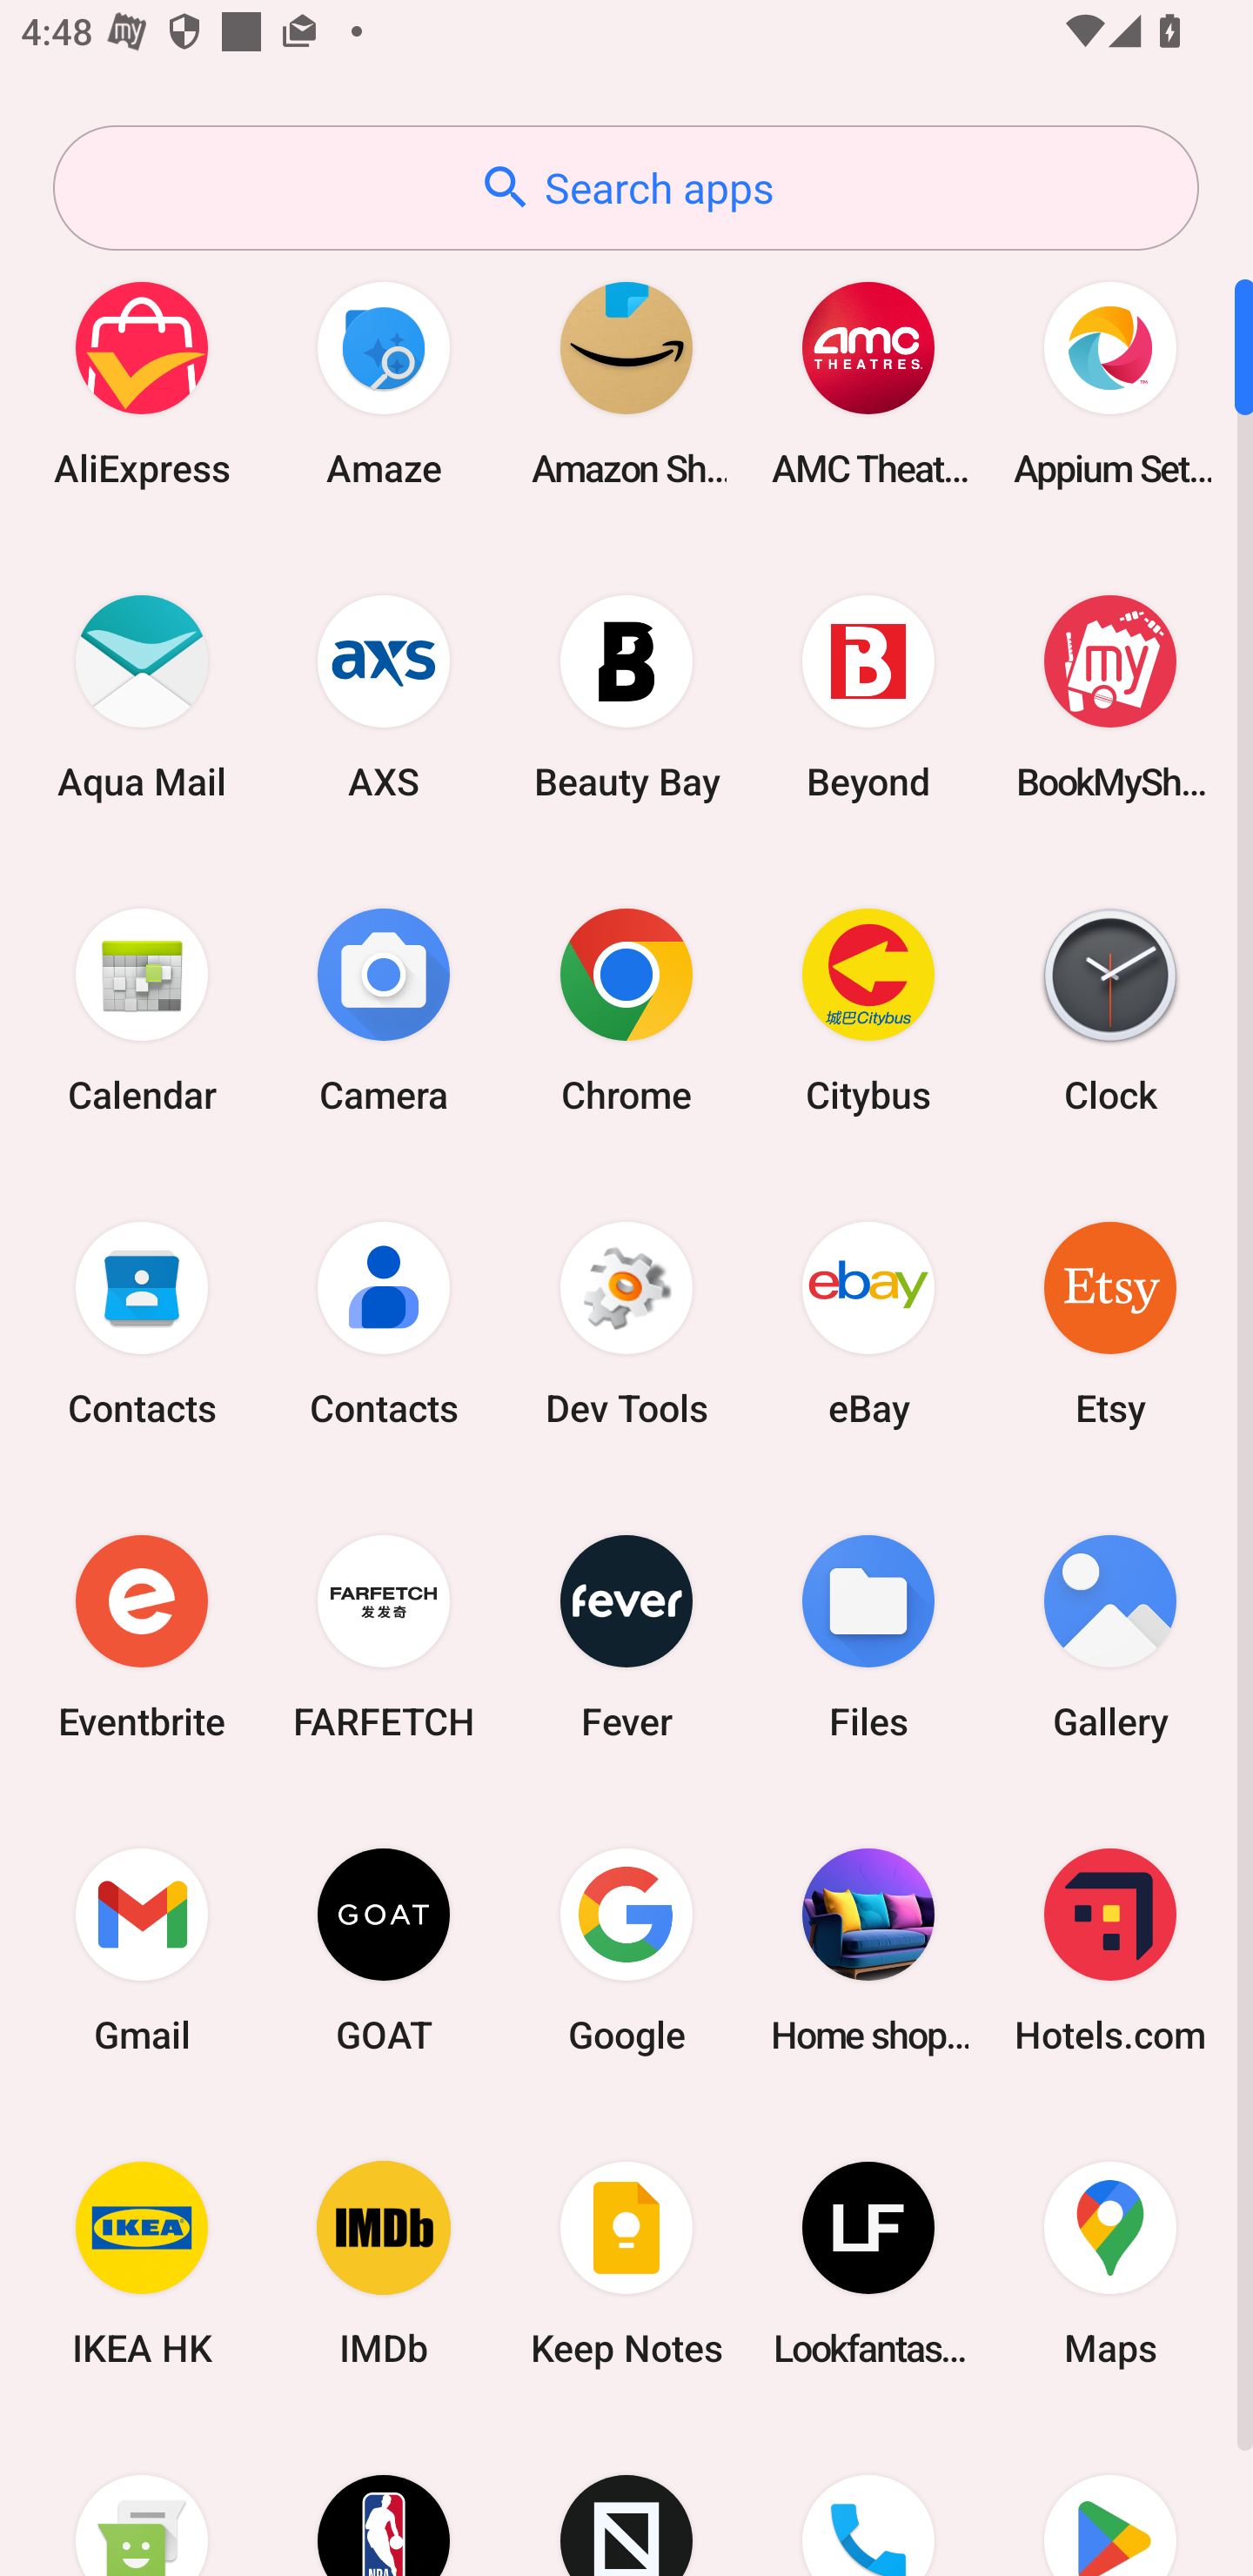  I want to click on Appium Settings, so click(1110, 383).